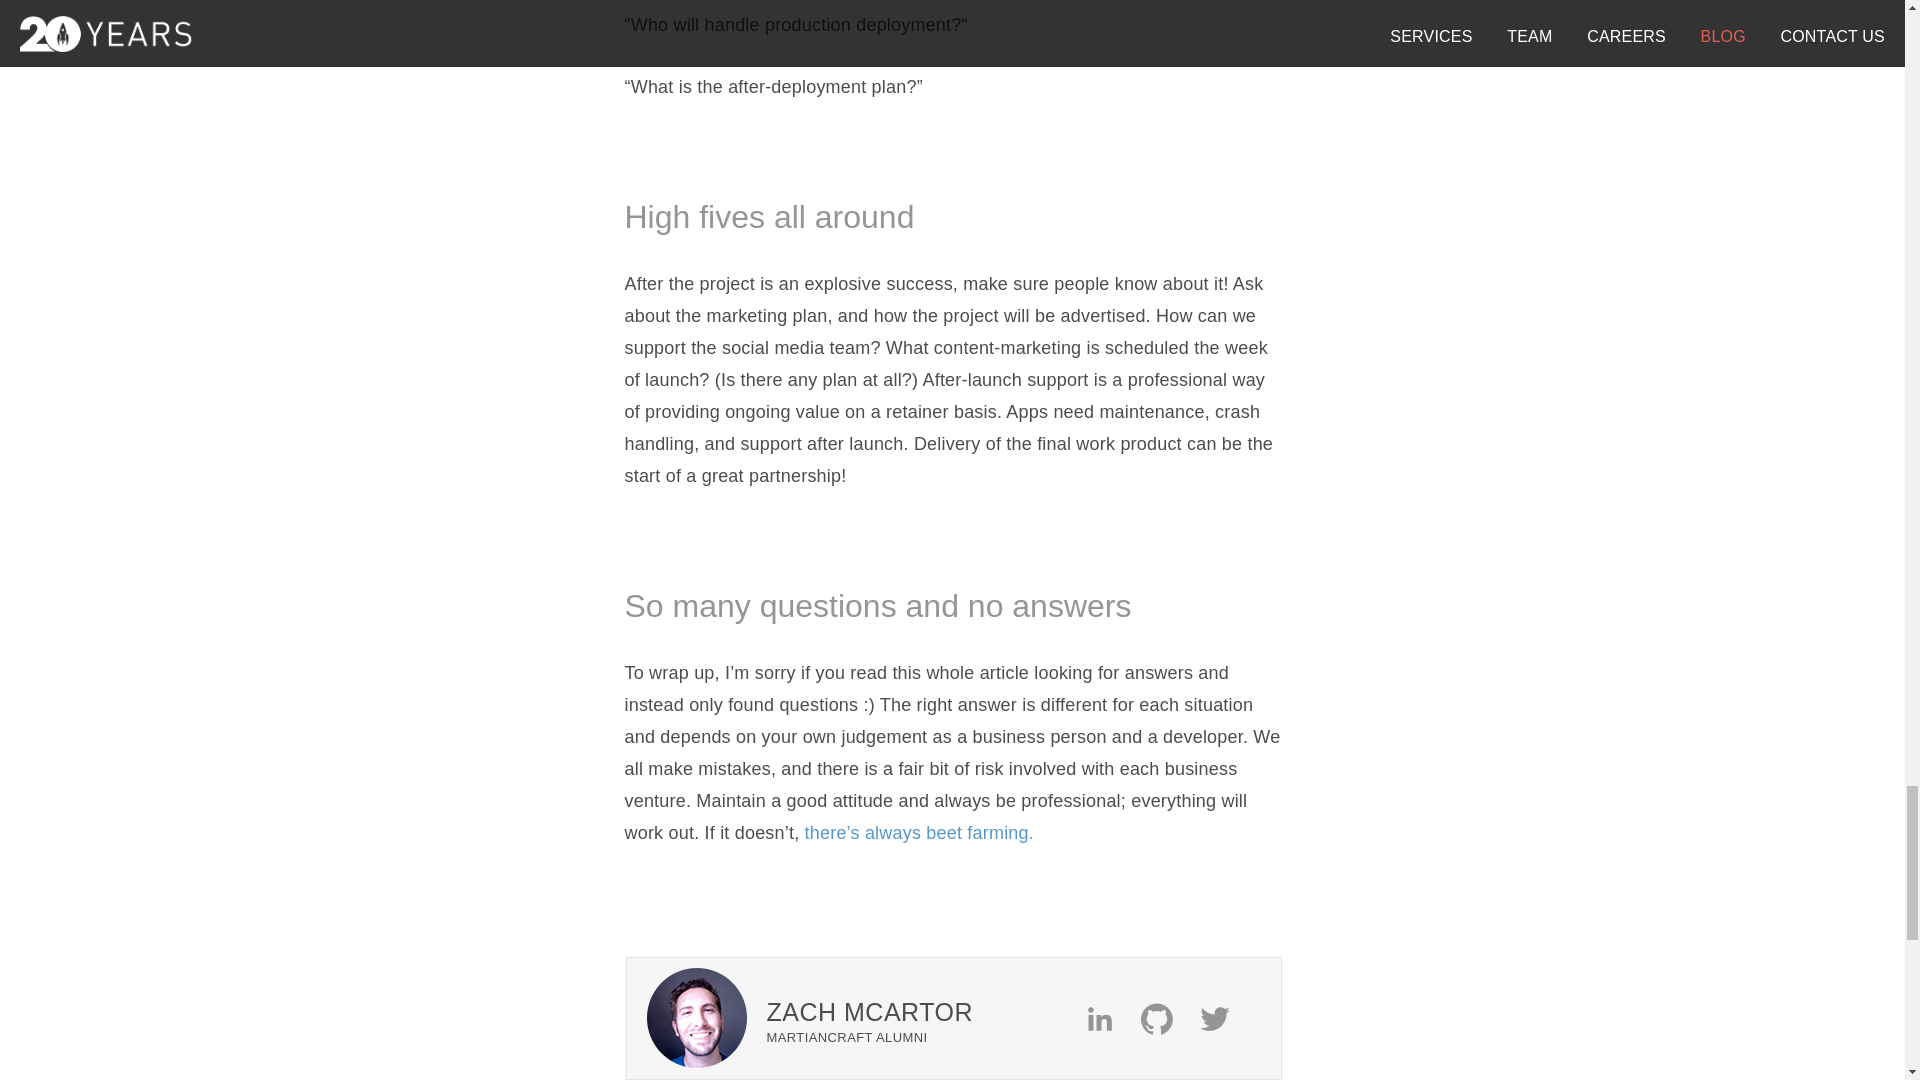 The width and height of the screenshot is (1920, 1080). I want to click on social-github, so click(1169, 1018).